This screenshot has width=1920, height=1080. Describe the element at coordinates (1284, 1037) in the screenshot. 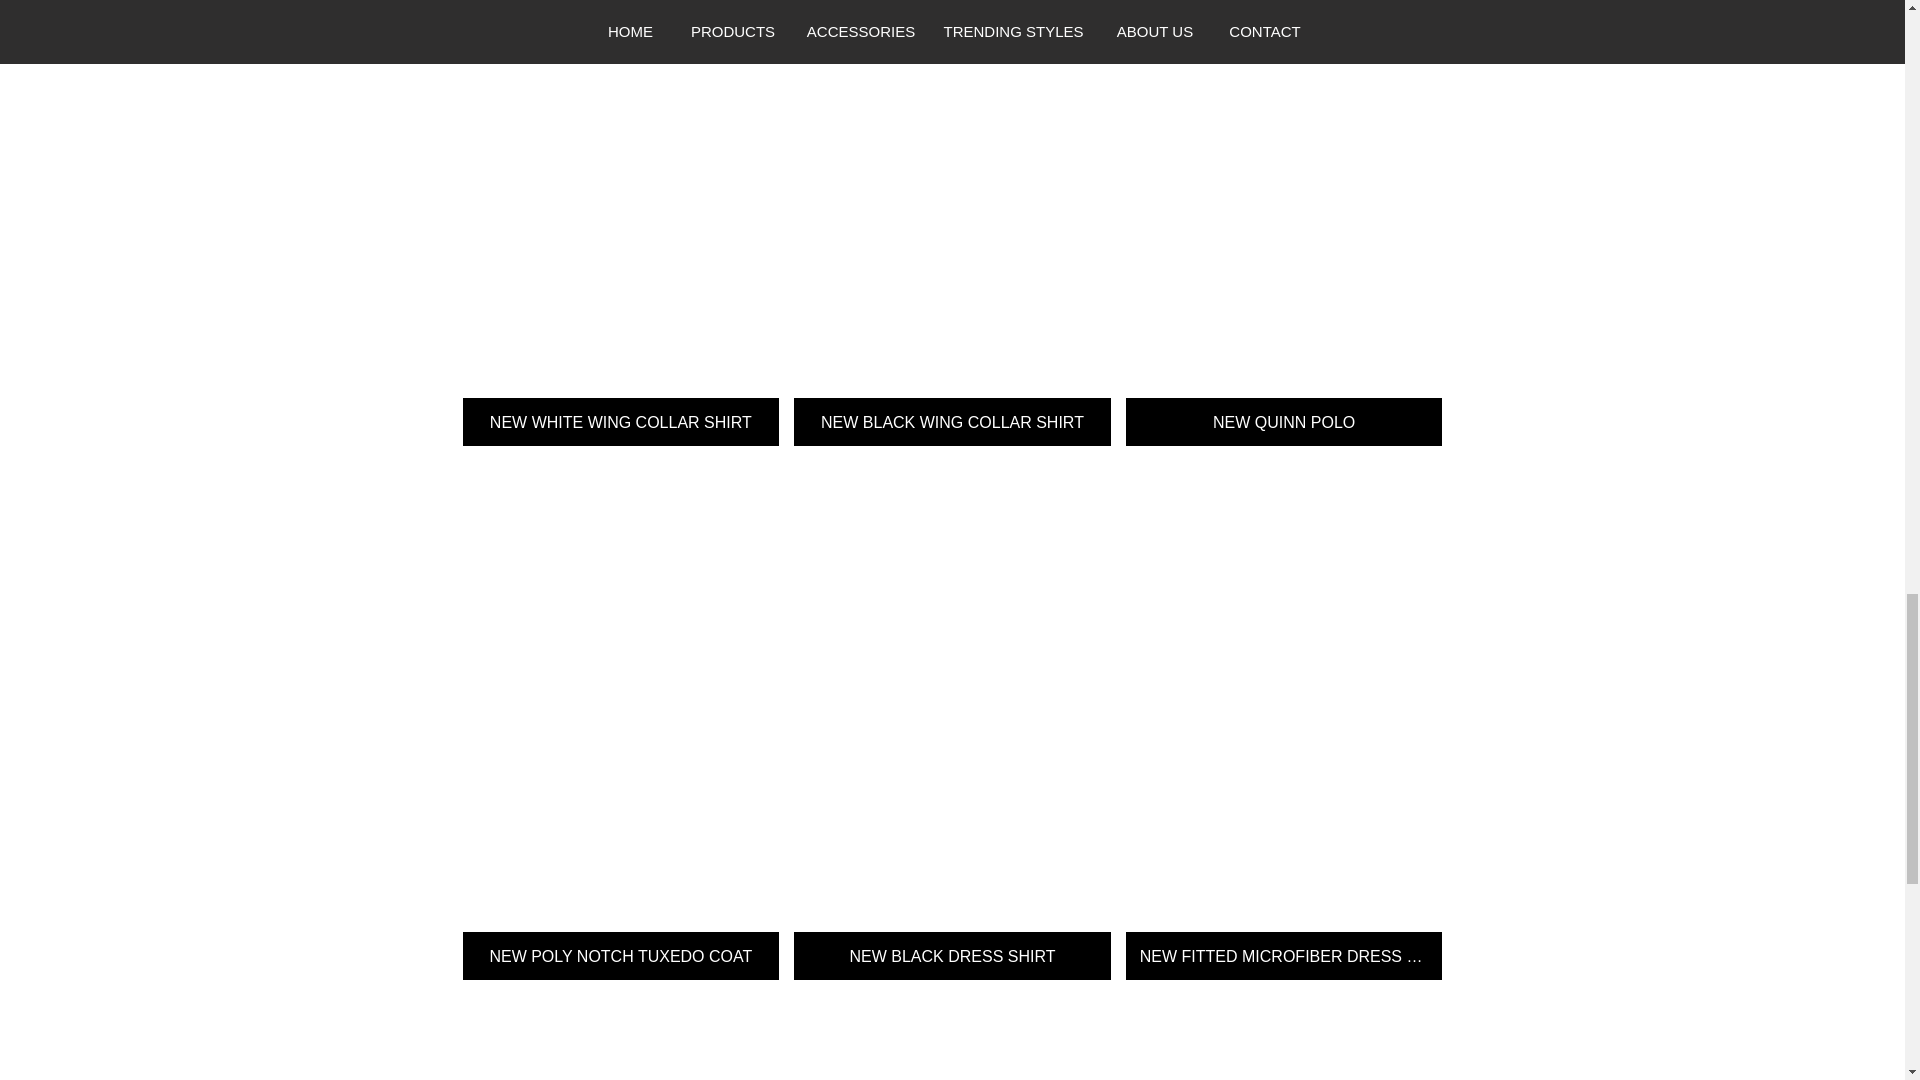

I see `NEW POLY FLAT FRONT TUXEDO PANTS` at that location.